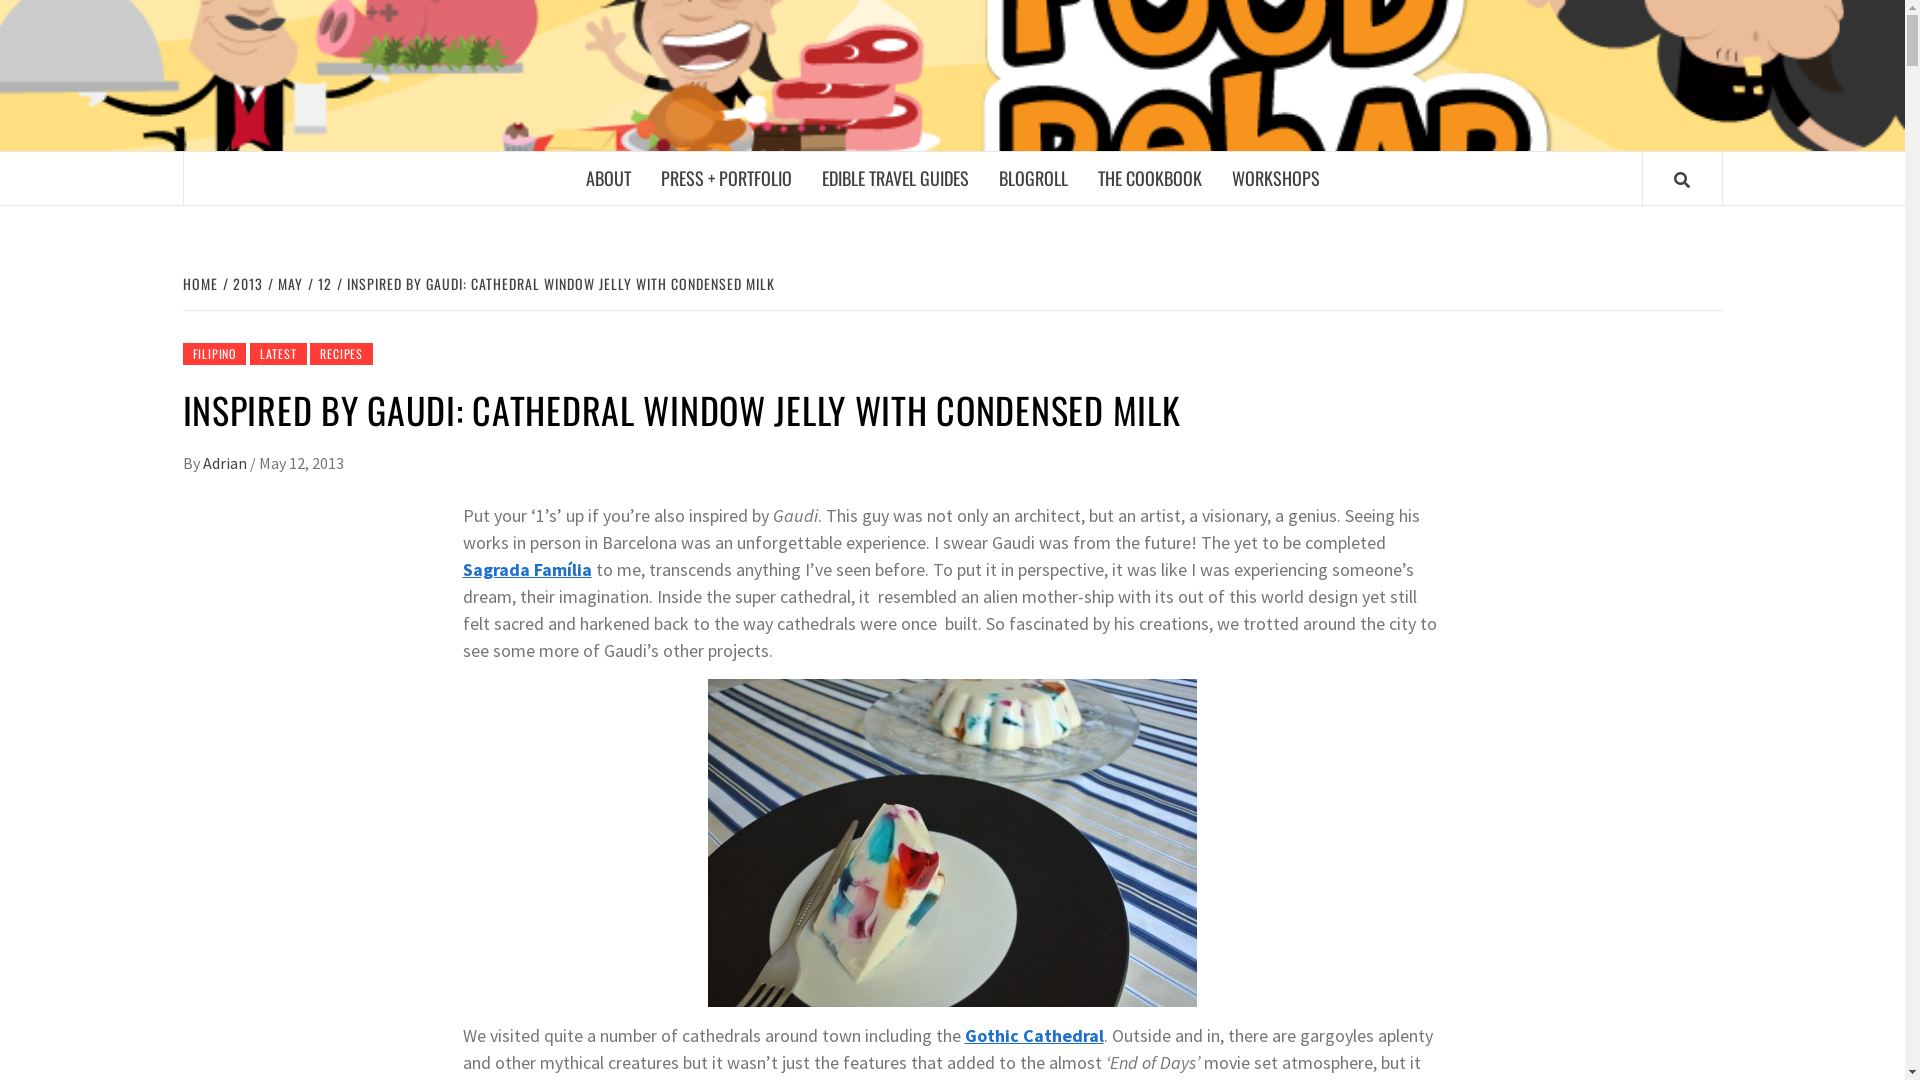  What do you see at coordinates (342, 354) in the screenshot?
I see `RECIPES` at bounding box center [342, 354].